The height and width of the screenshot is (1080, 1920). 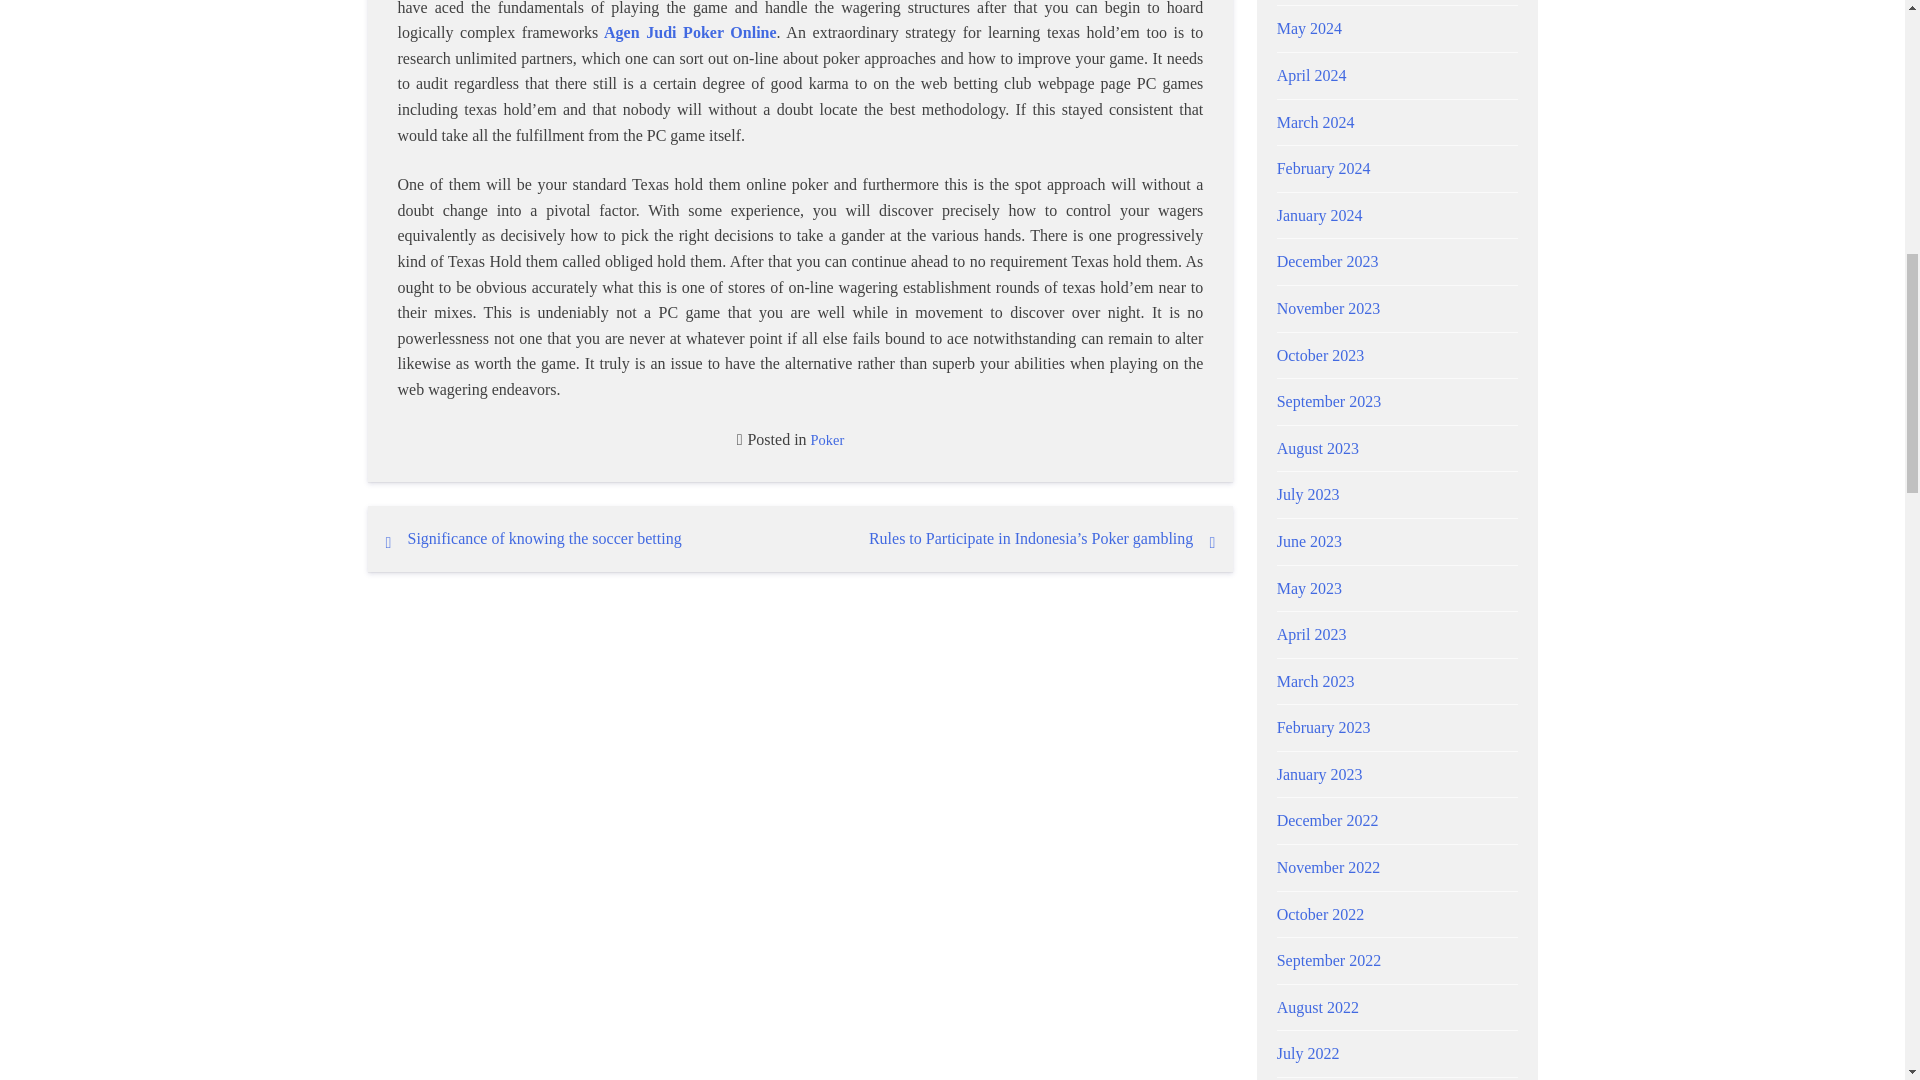 I want to click on April 2024, so click(x=1312, y=75).